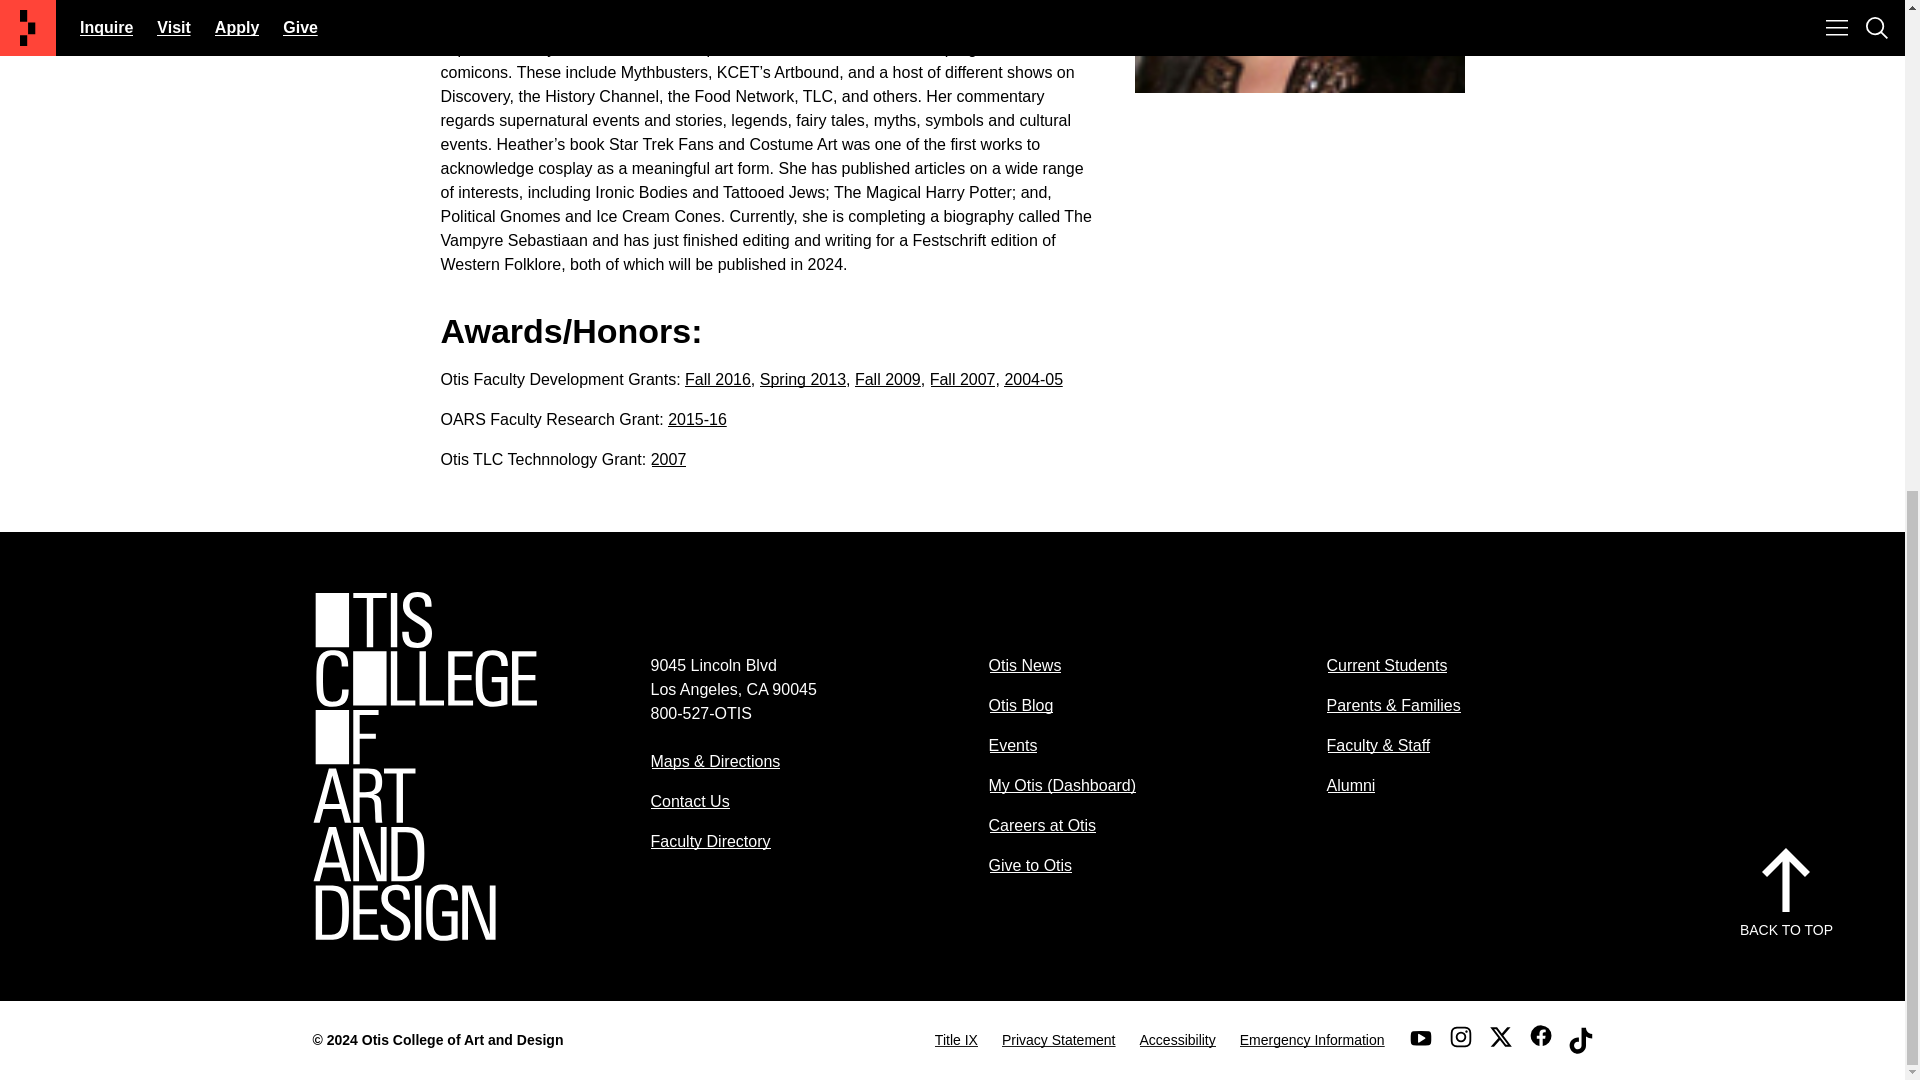 This screenshot has width=1920, height=1080. I want to click on Otis Blog, so click(1020, 704).